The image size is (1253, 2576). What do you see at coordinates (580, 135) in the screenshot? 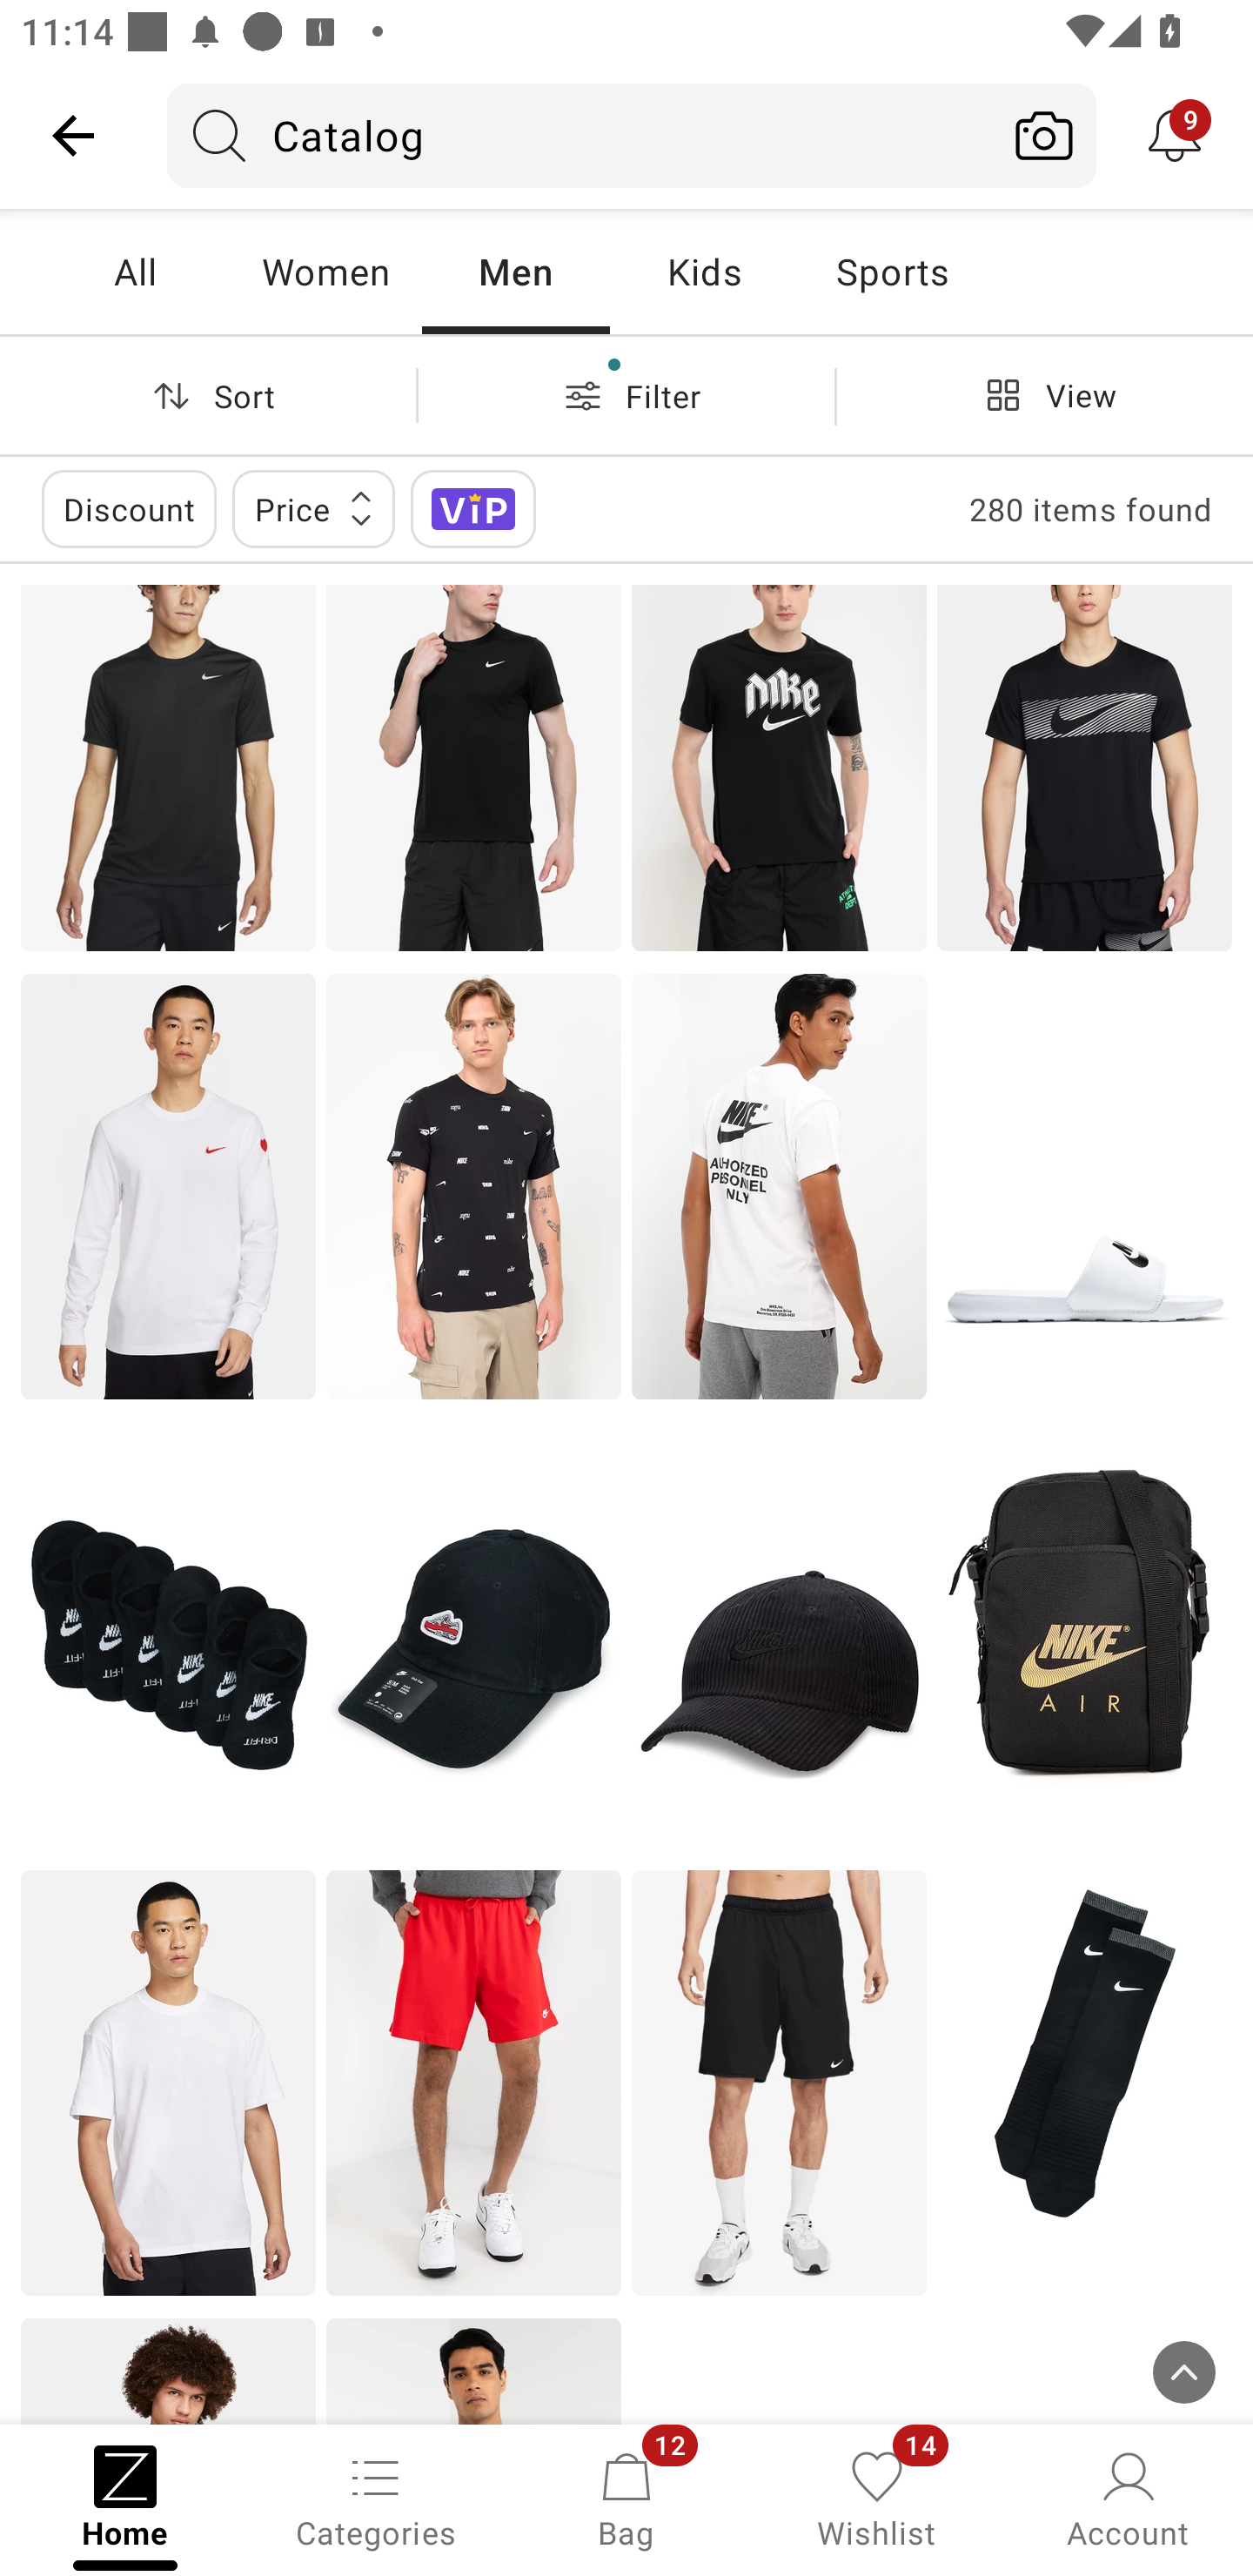
I see `Catalog` at bounding box center [580, 135].